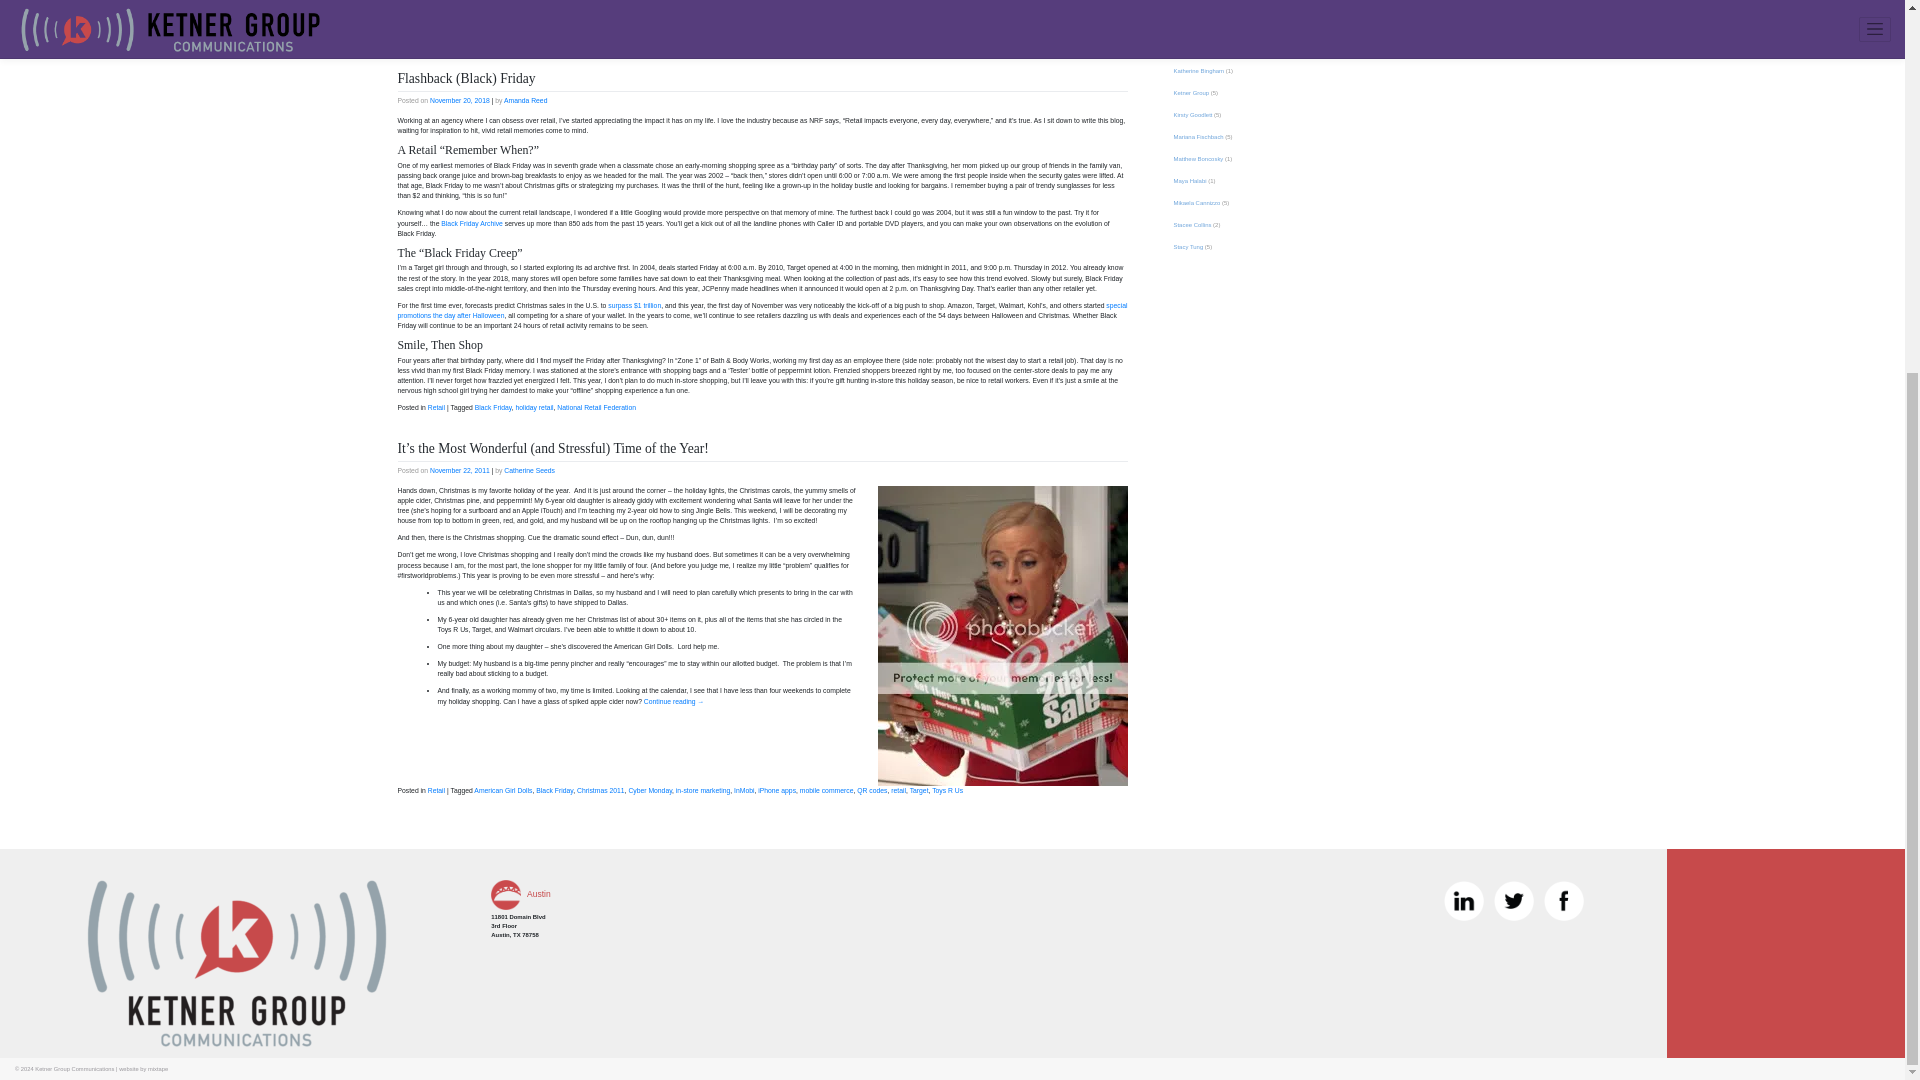 This screenshot has width=1920, height=1080. Describe the element at coordinates (554, 790) in the screenshot. I see `Black Friday` at that location.